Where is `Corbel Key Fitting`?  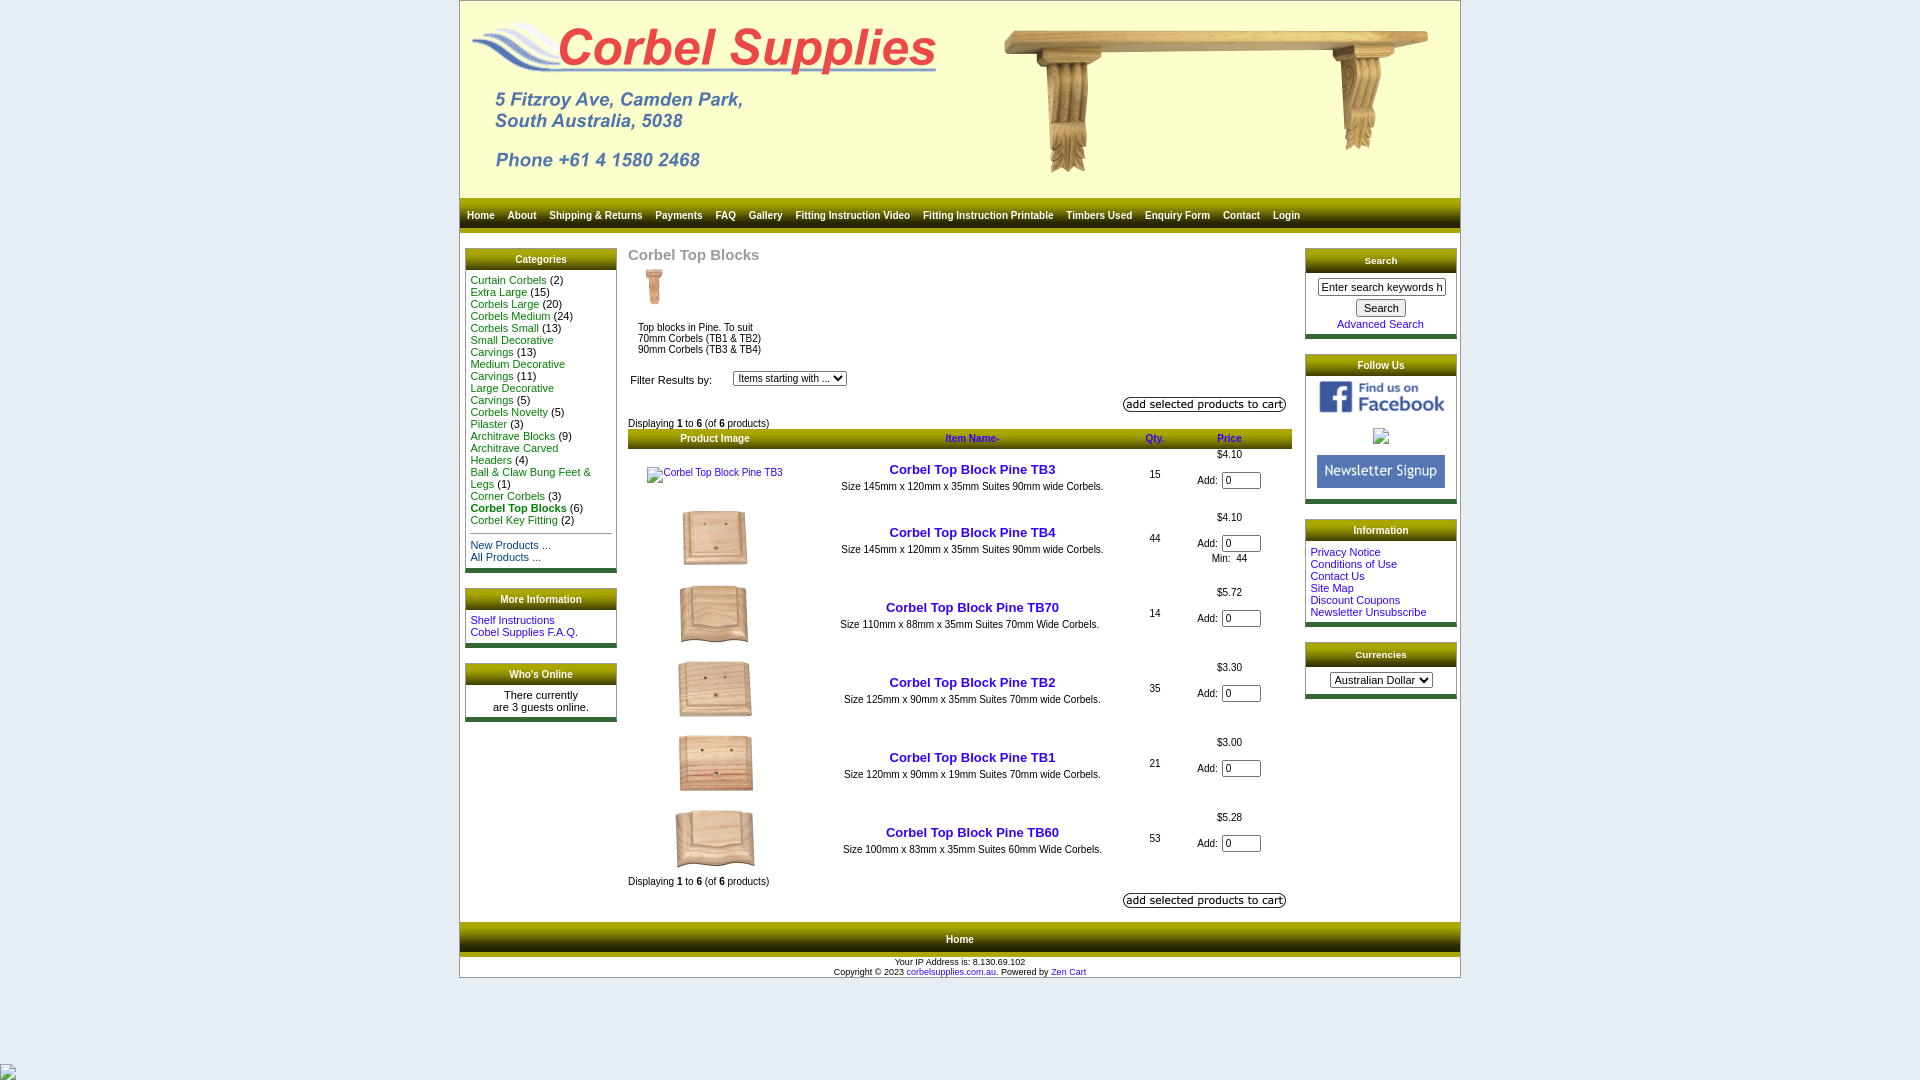 Corbel Key Fitting is located at coordinates (514, 520).